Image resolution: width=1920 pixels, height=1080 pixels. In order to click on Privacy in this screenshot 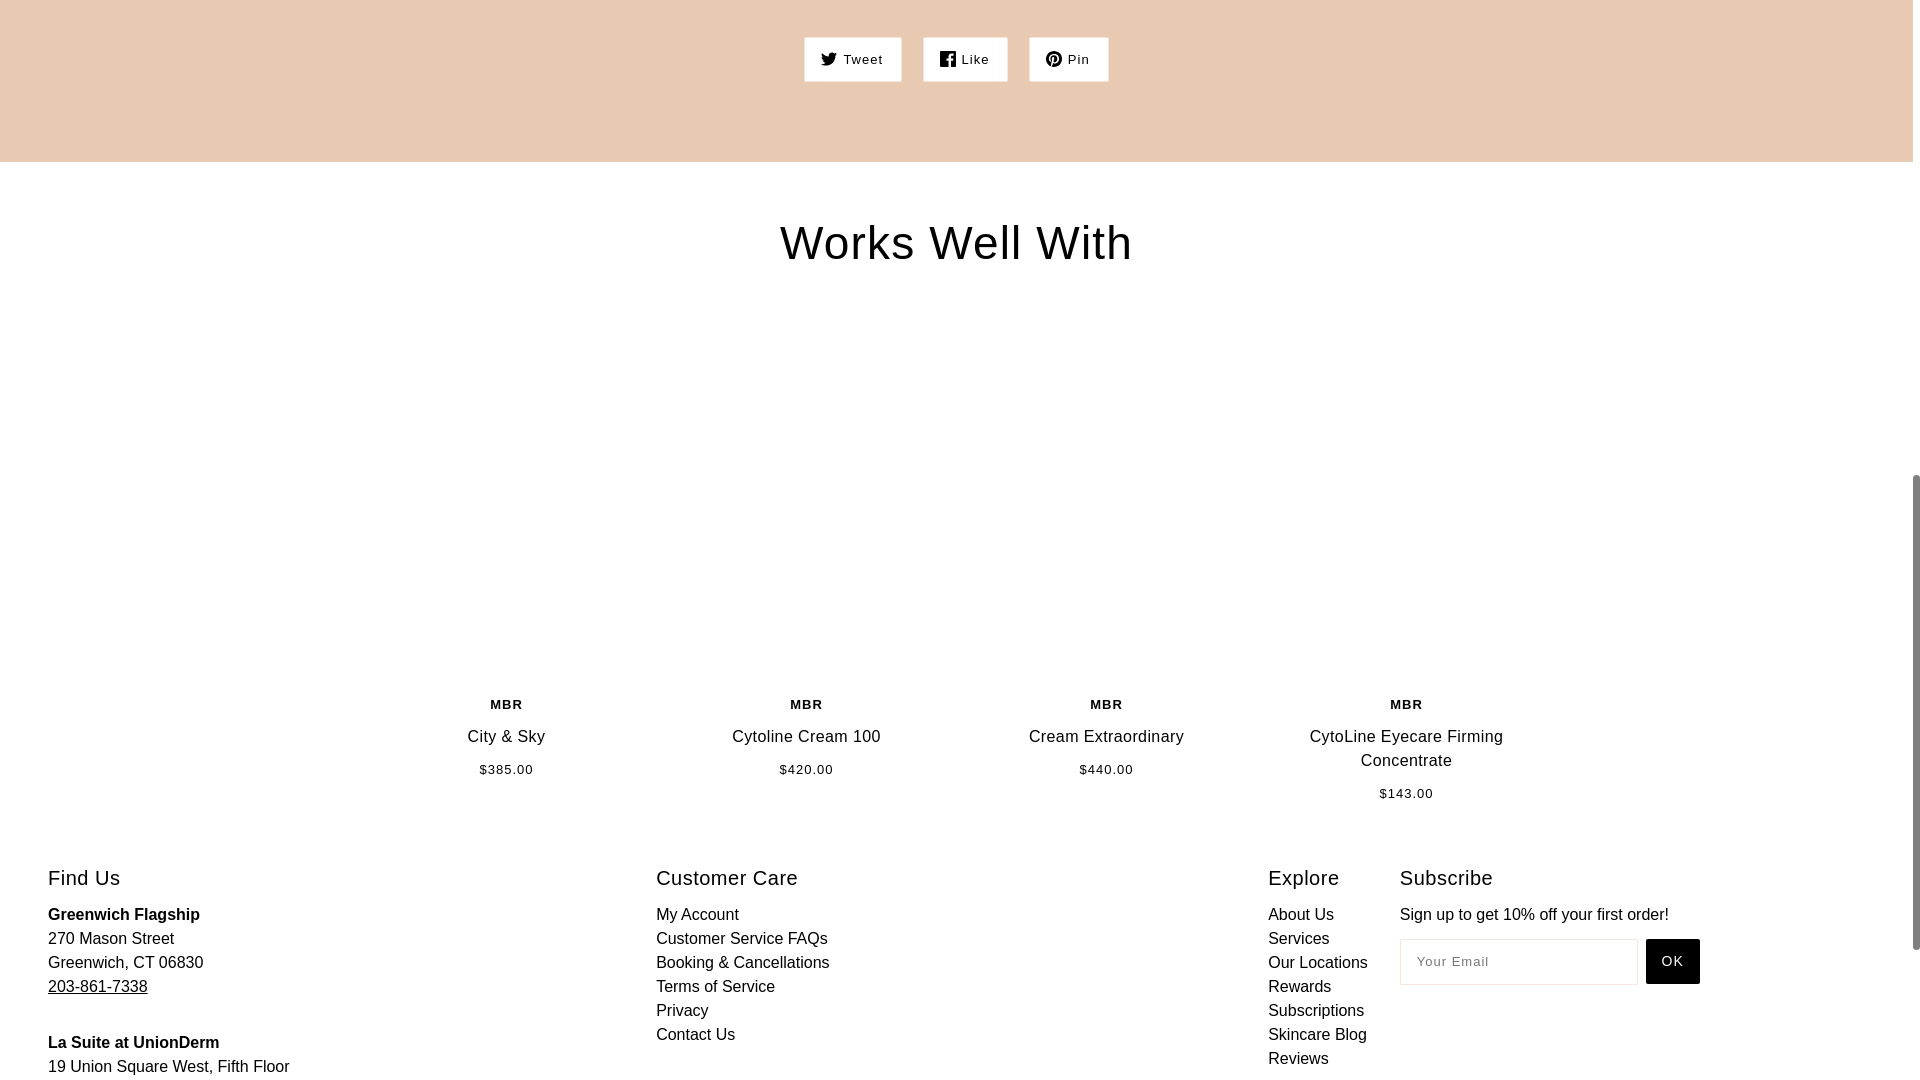, I will do `click(682, 1010)`.